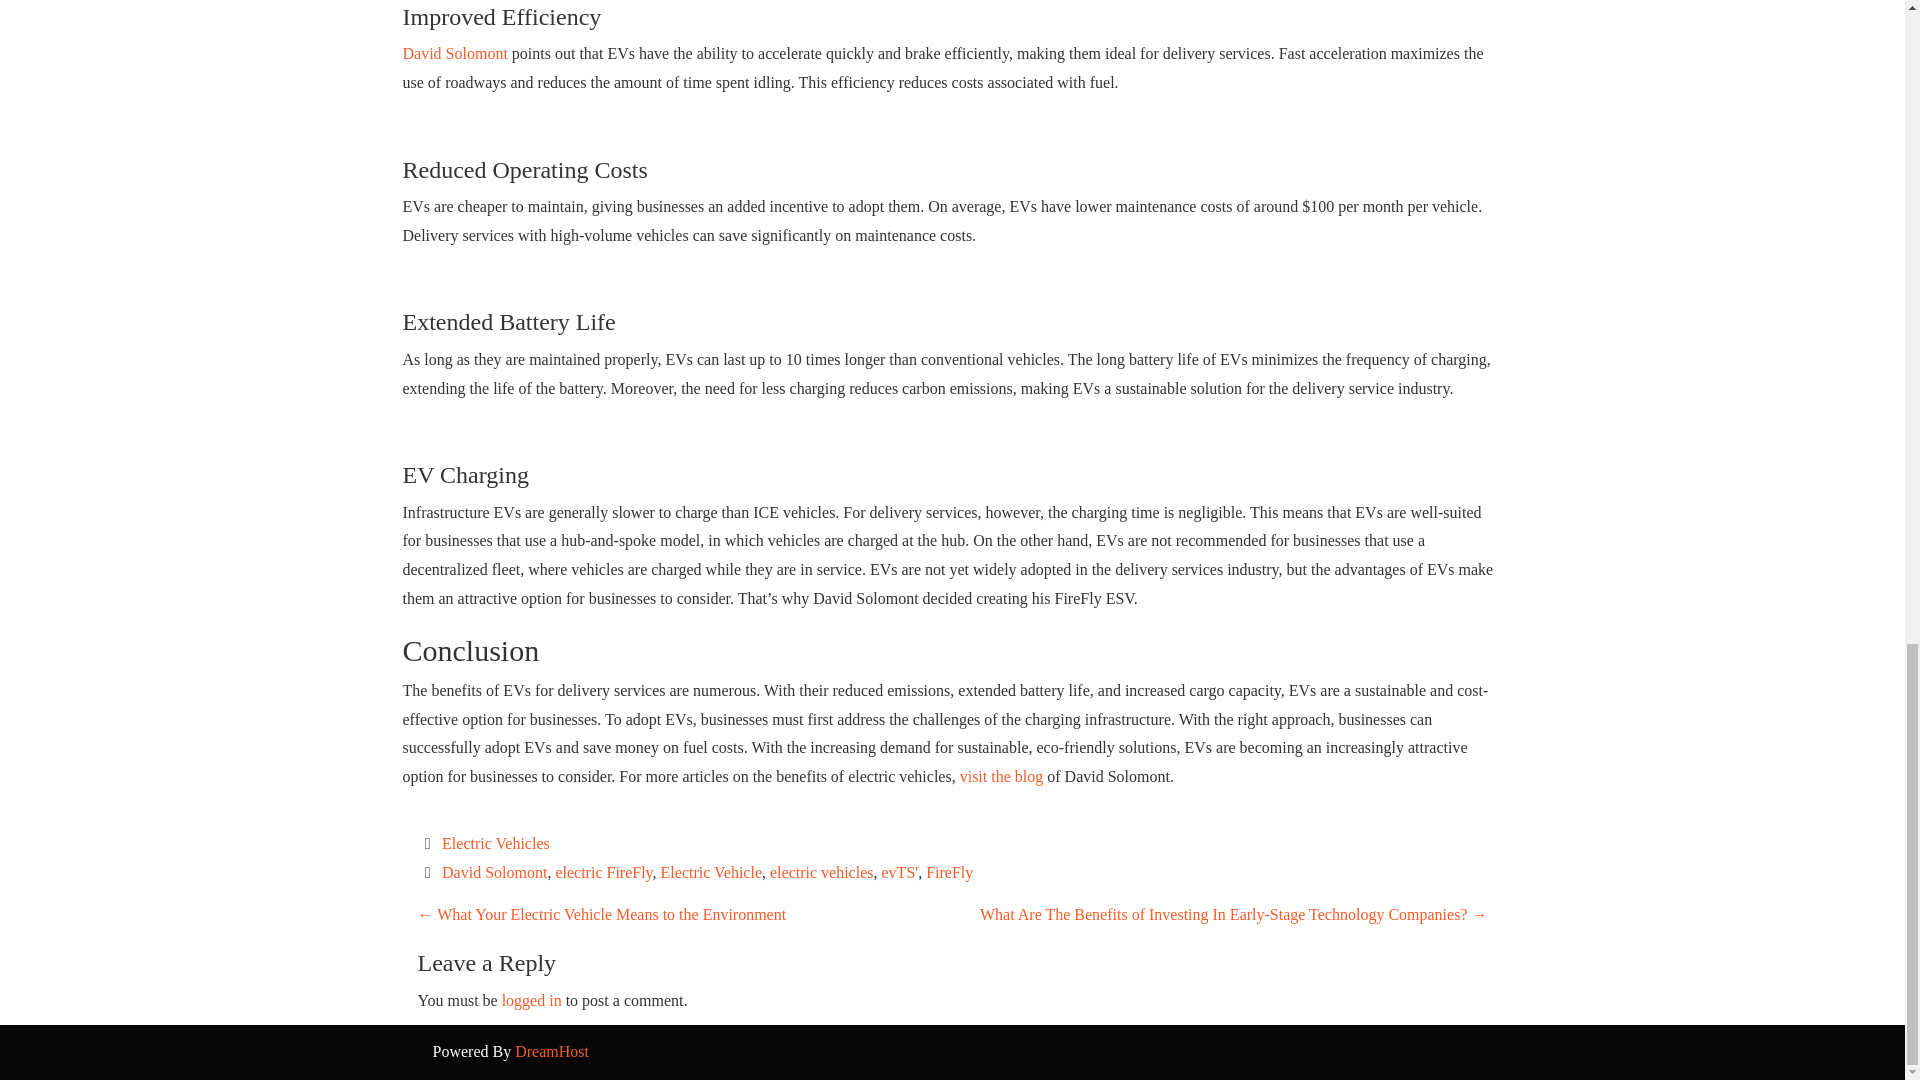  What do you see at coordinates (532, 1000) in the screenshot?
I see `logged in` at bounding box center [532, 1000].